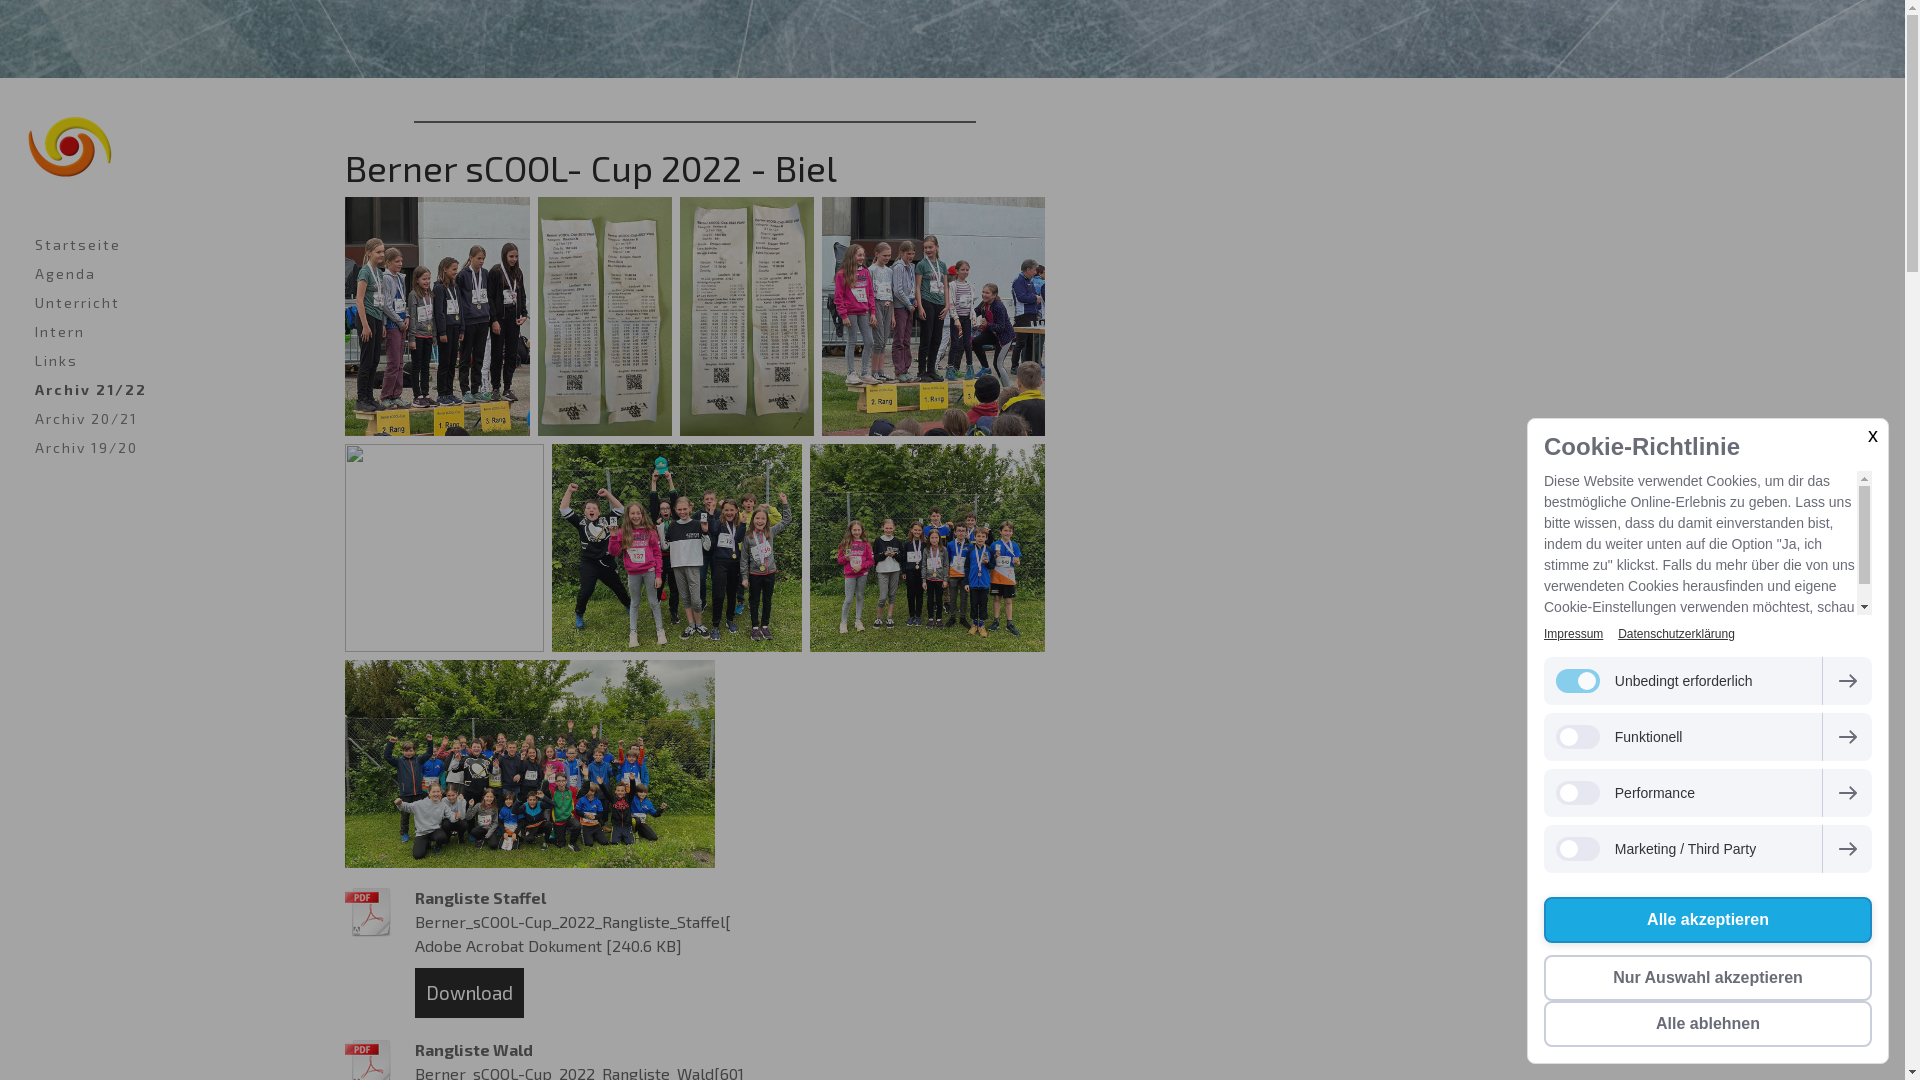  I want to click on Archiv 20/21, so click(150, 418).